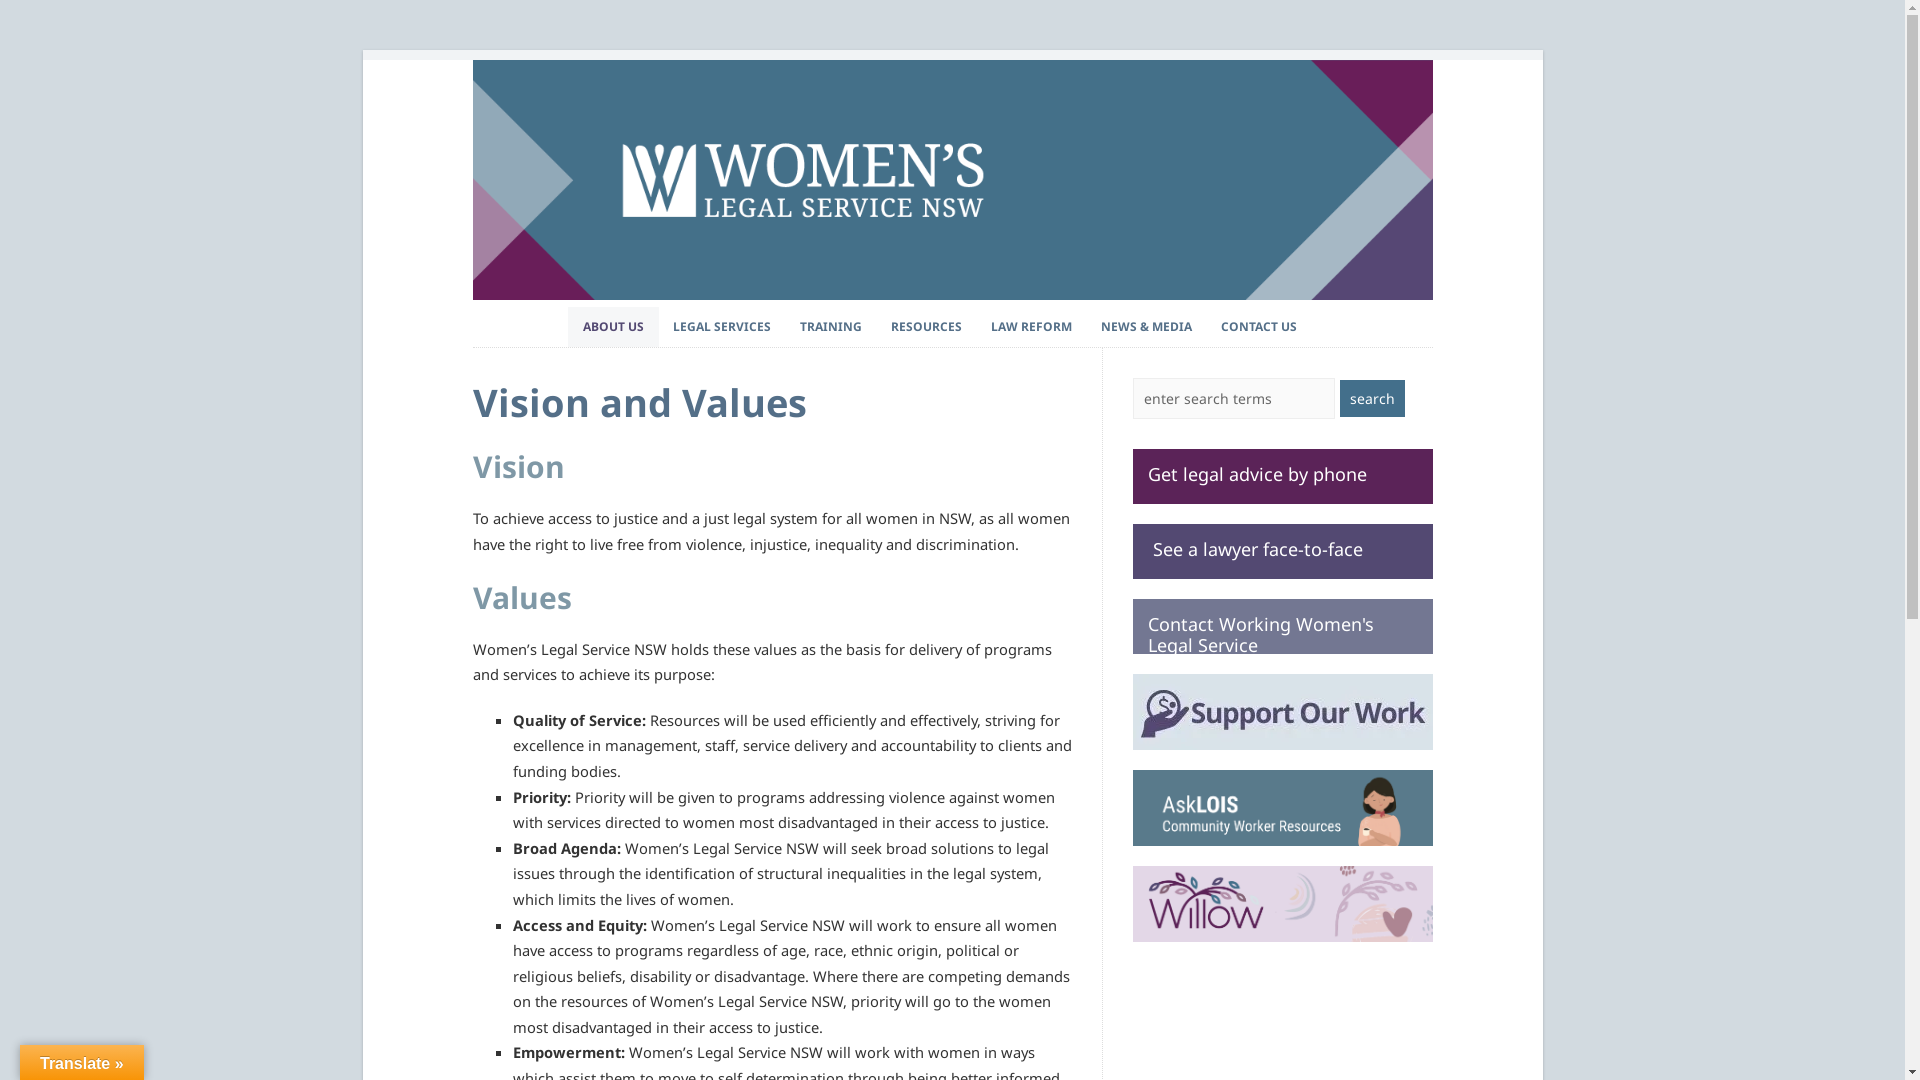  I want to click on CONTACT US, so click(1259, 327).